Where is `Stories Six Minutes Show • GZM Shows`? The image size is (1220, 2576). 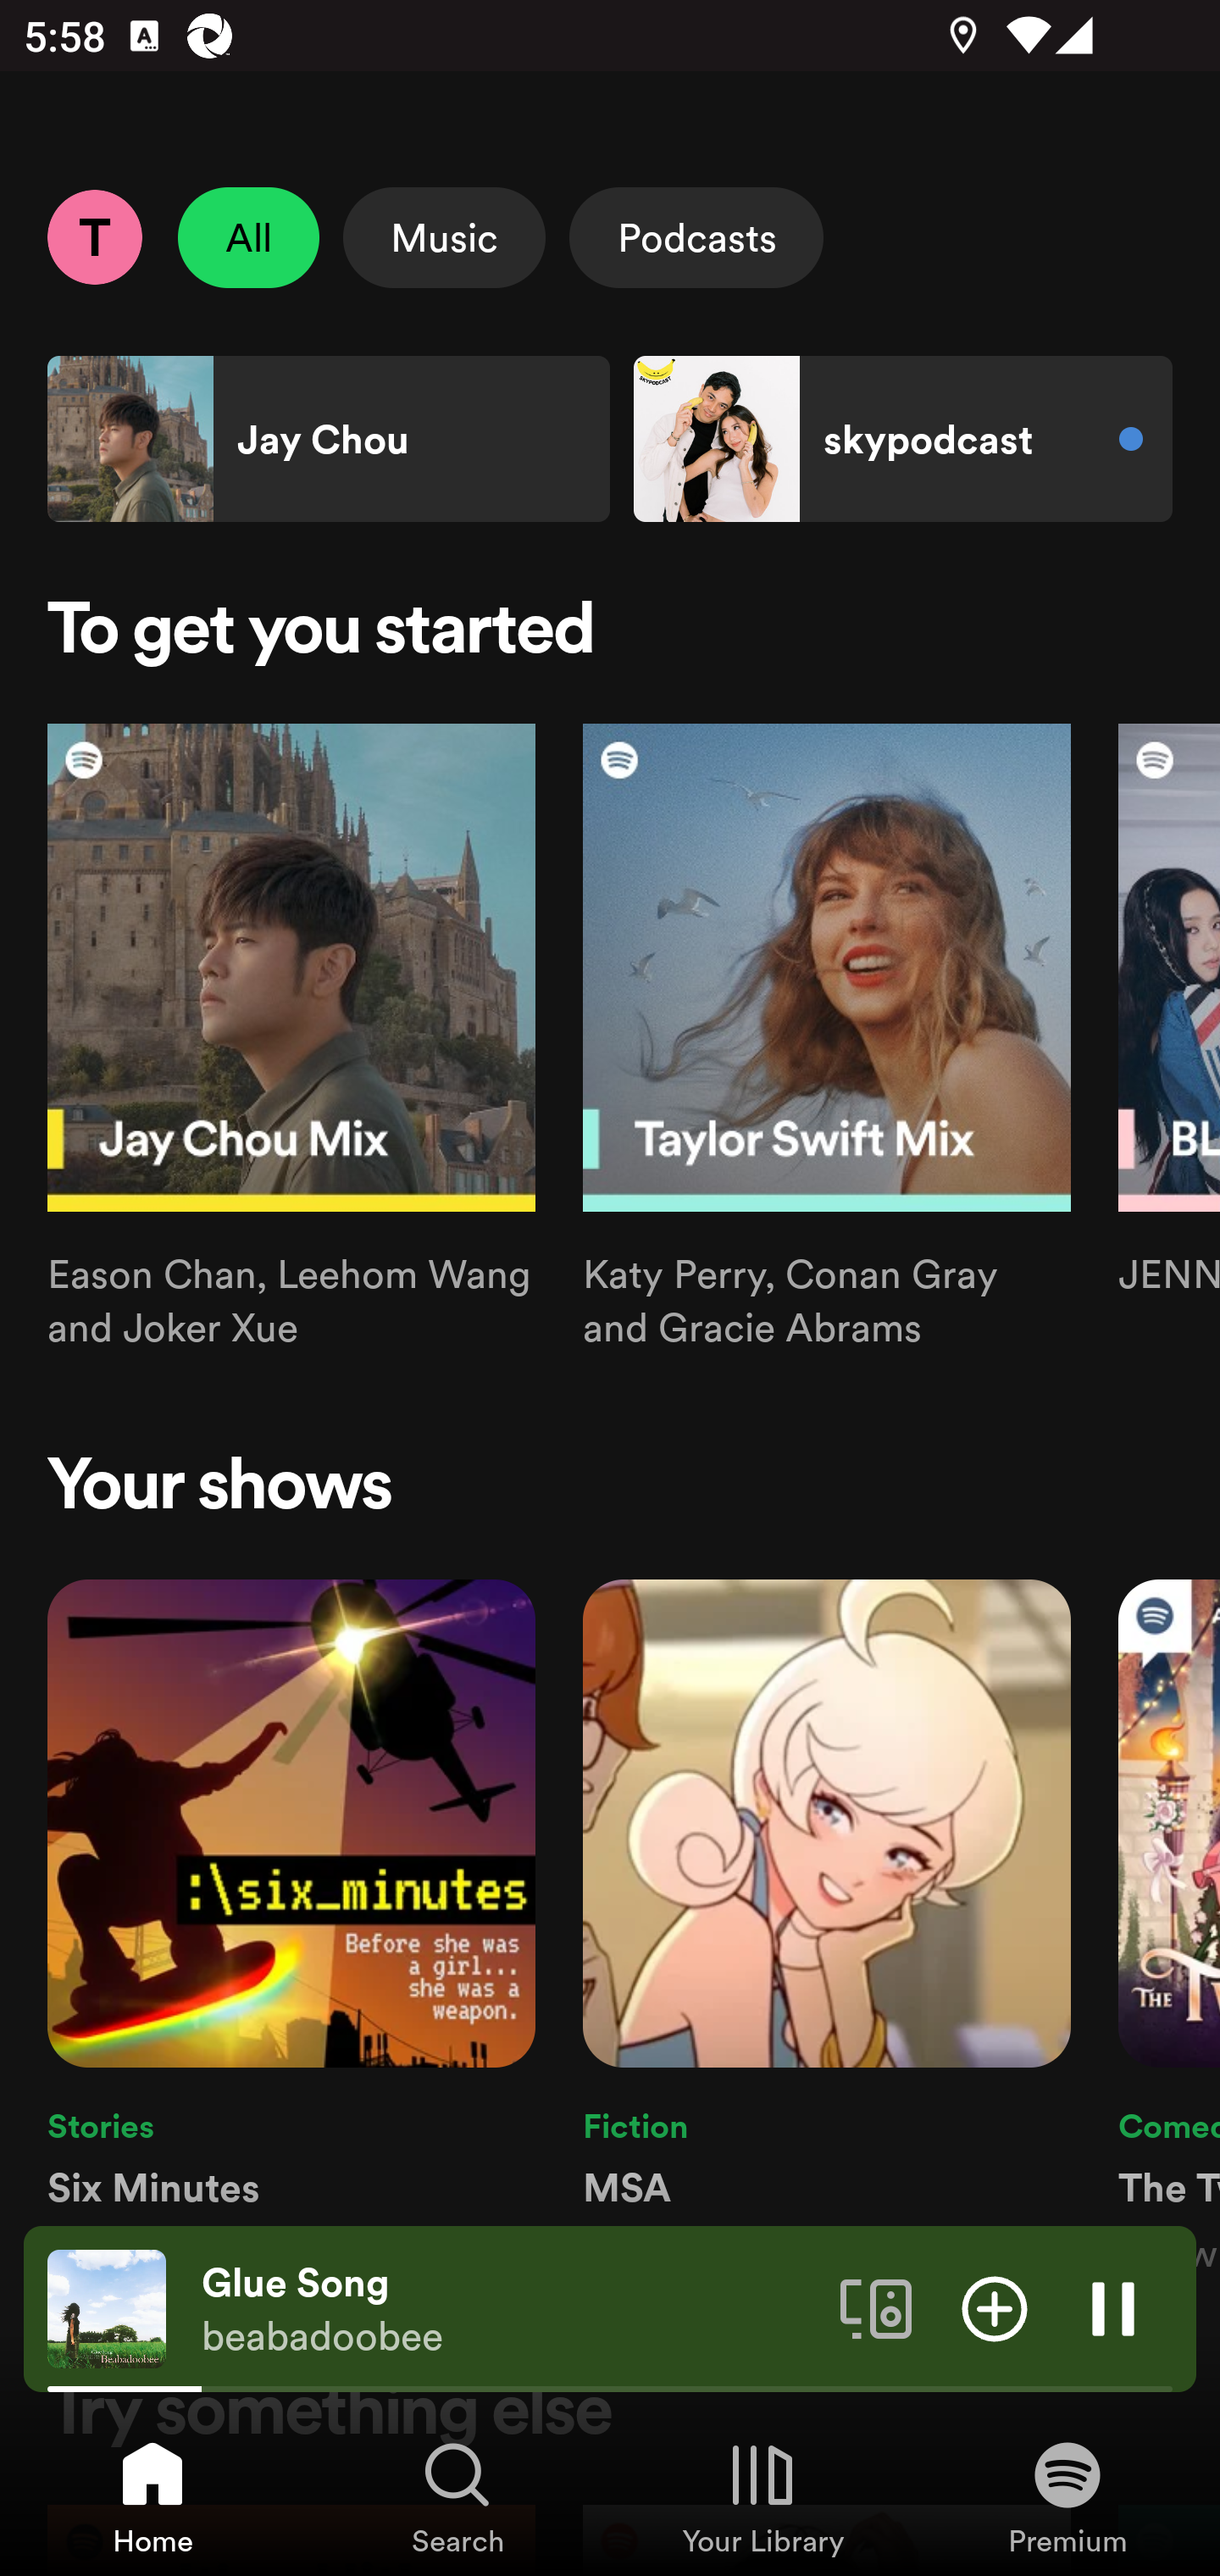
Stories Six Minutes Show • GZM Shows is located at coordinates (291, 1929).